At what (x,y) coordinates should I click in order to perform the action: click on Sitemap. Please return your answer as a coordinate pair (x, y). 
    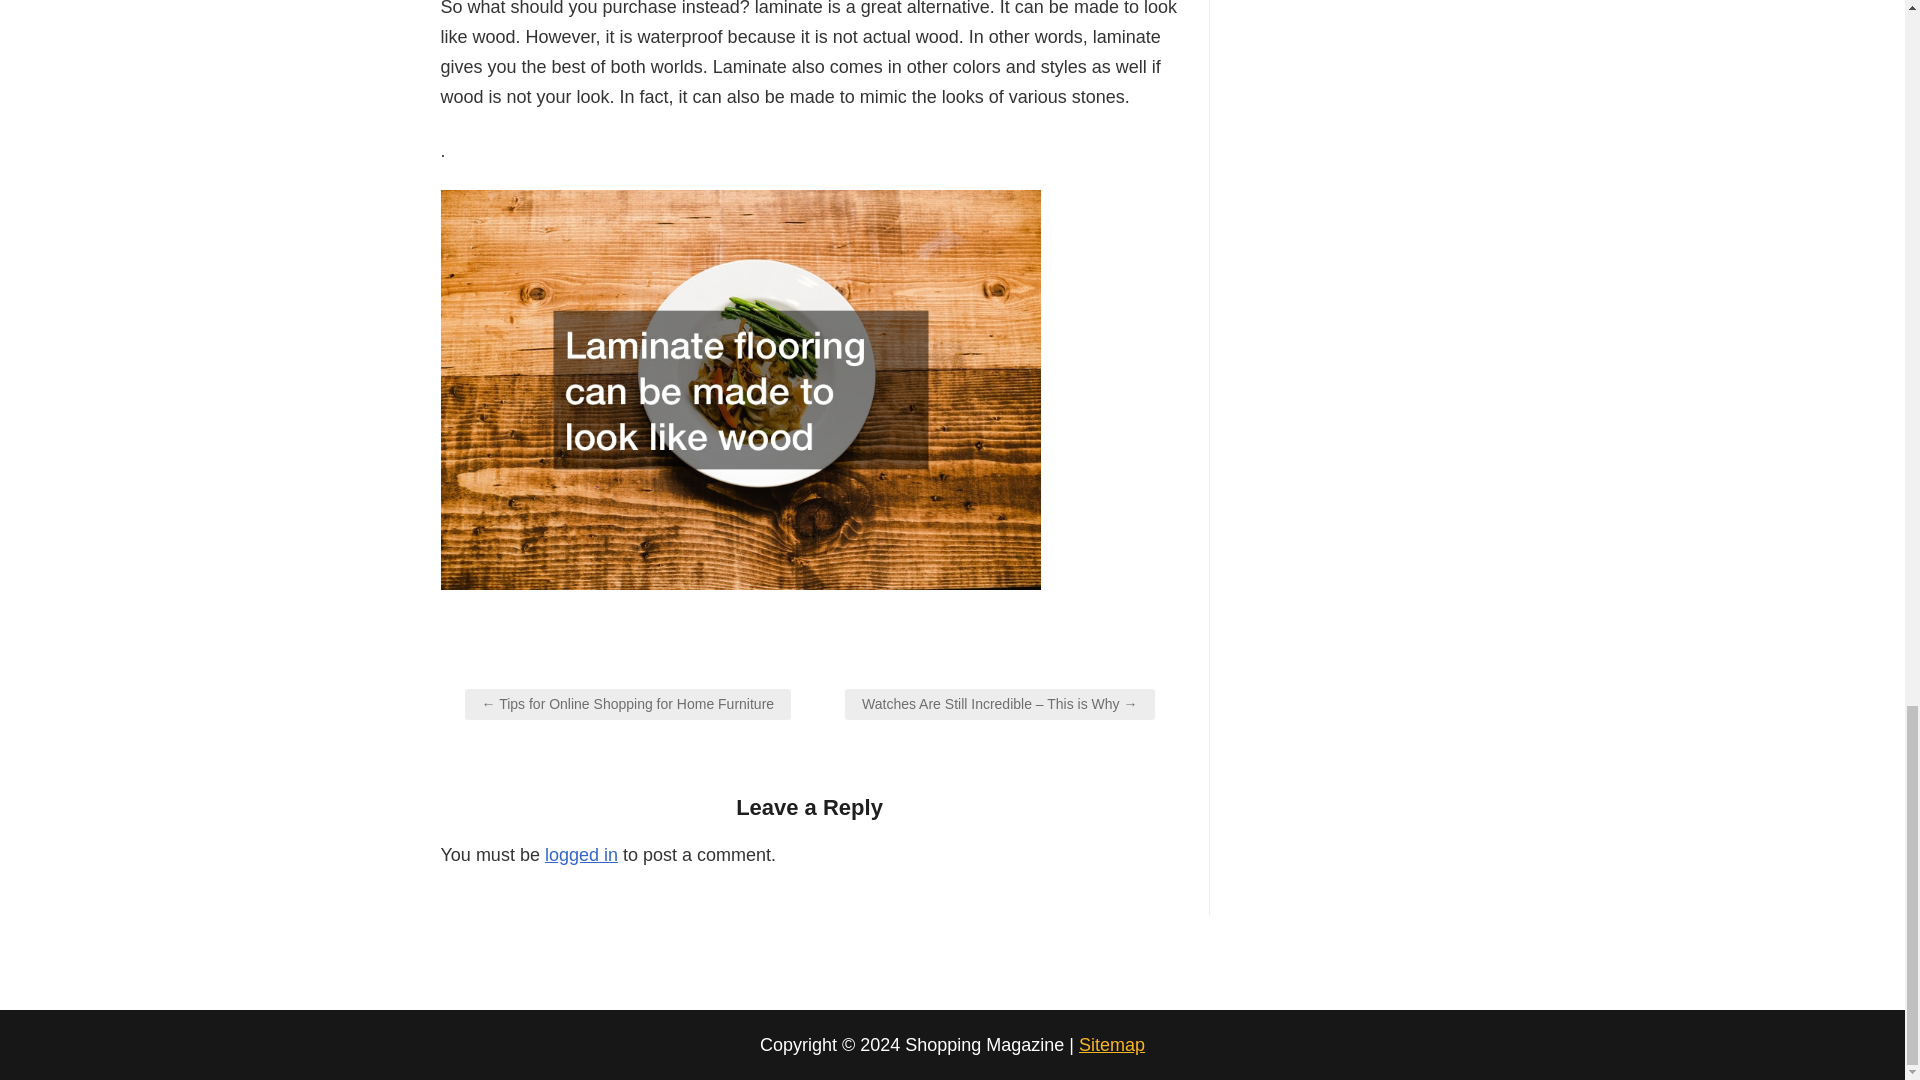
    Looking at the image, I should click on (1112, 1044).